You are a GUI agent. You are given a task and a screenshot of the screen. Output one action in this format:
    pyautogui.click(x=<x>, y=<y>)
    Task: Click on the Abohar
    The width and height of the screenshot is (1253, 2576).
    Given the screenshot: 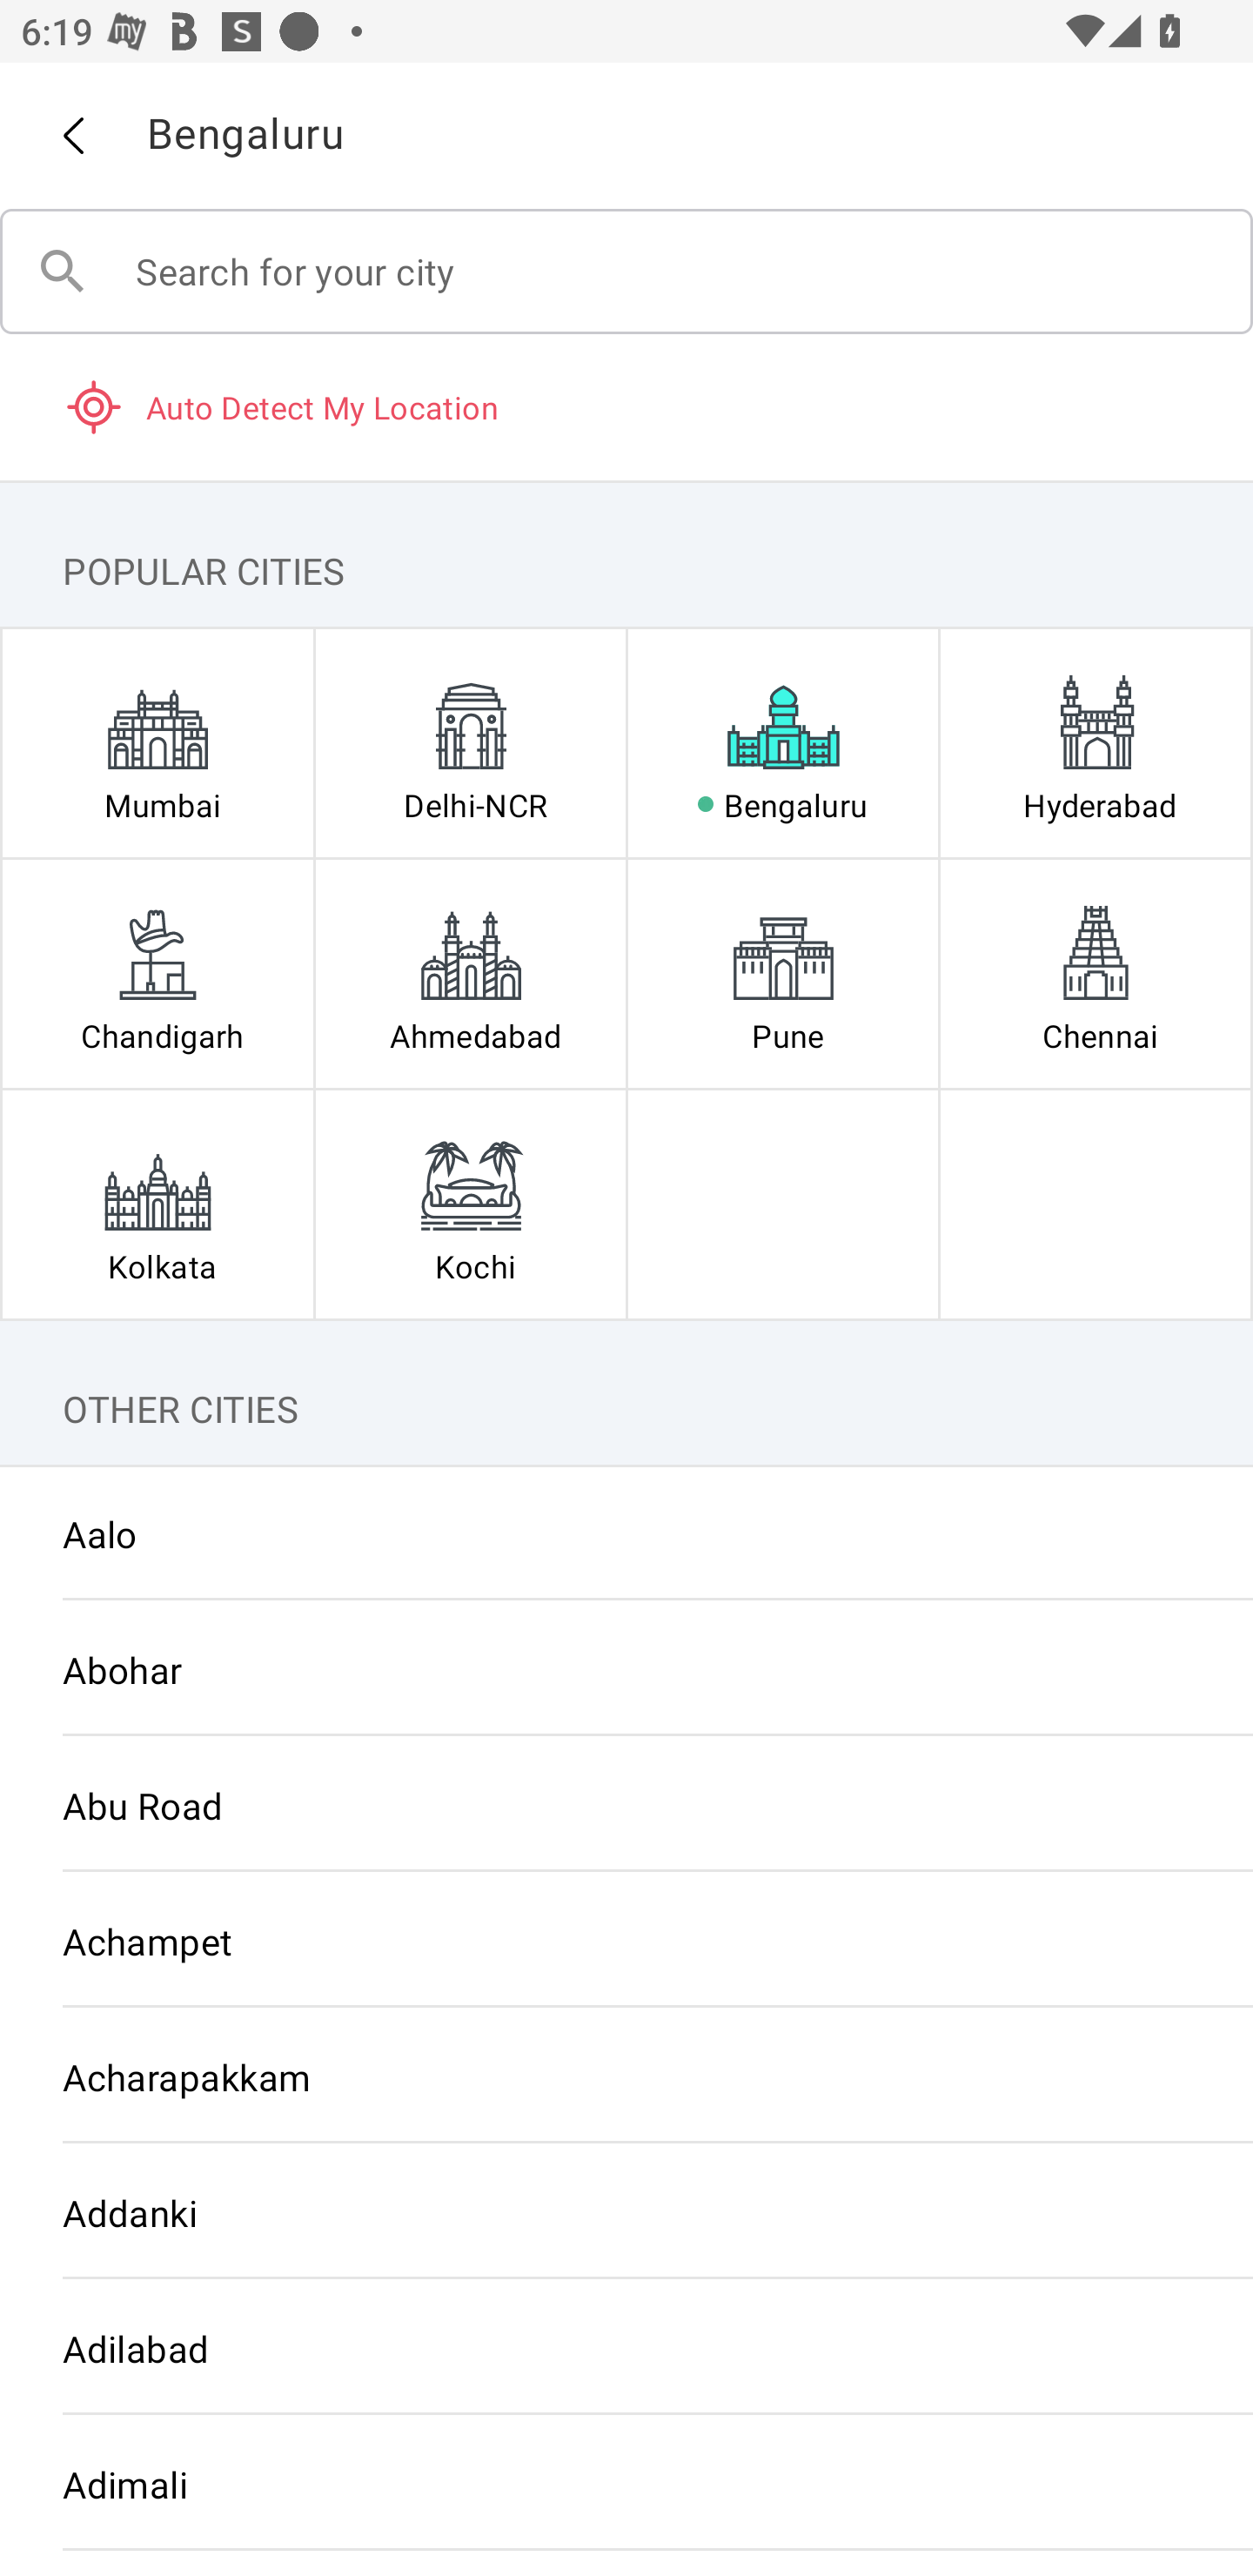 What is the action you would take?
    pyautogui.click(x=626, y=1669)
    